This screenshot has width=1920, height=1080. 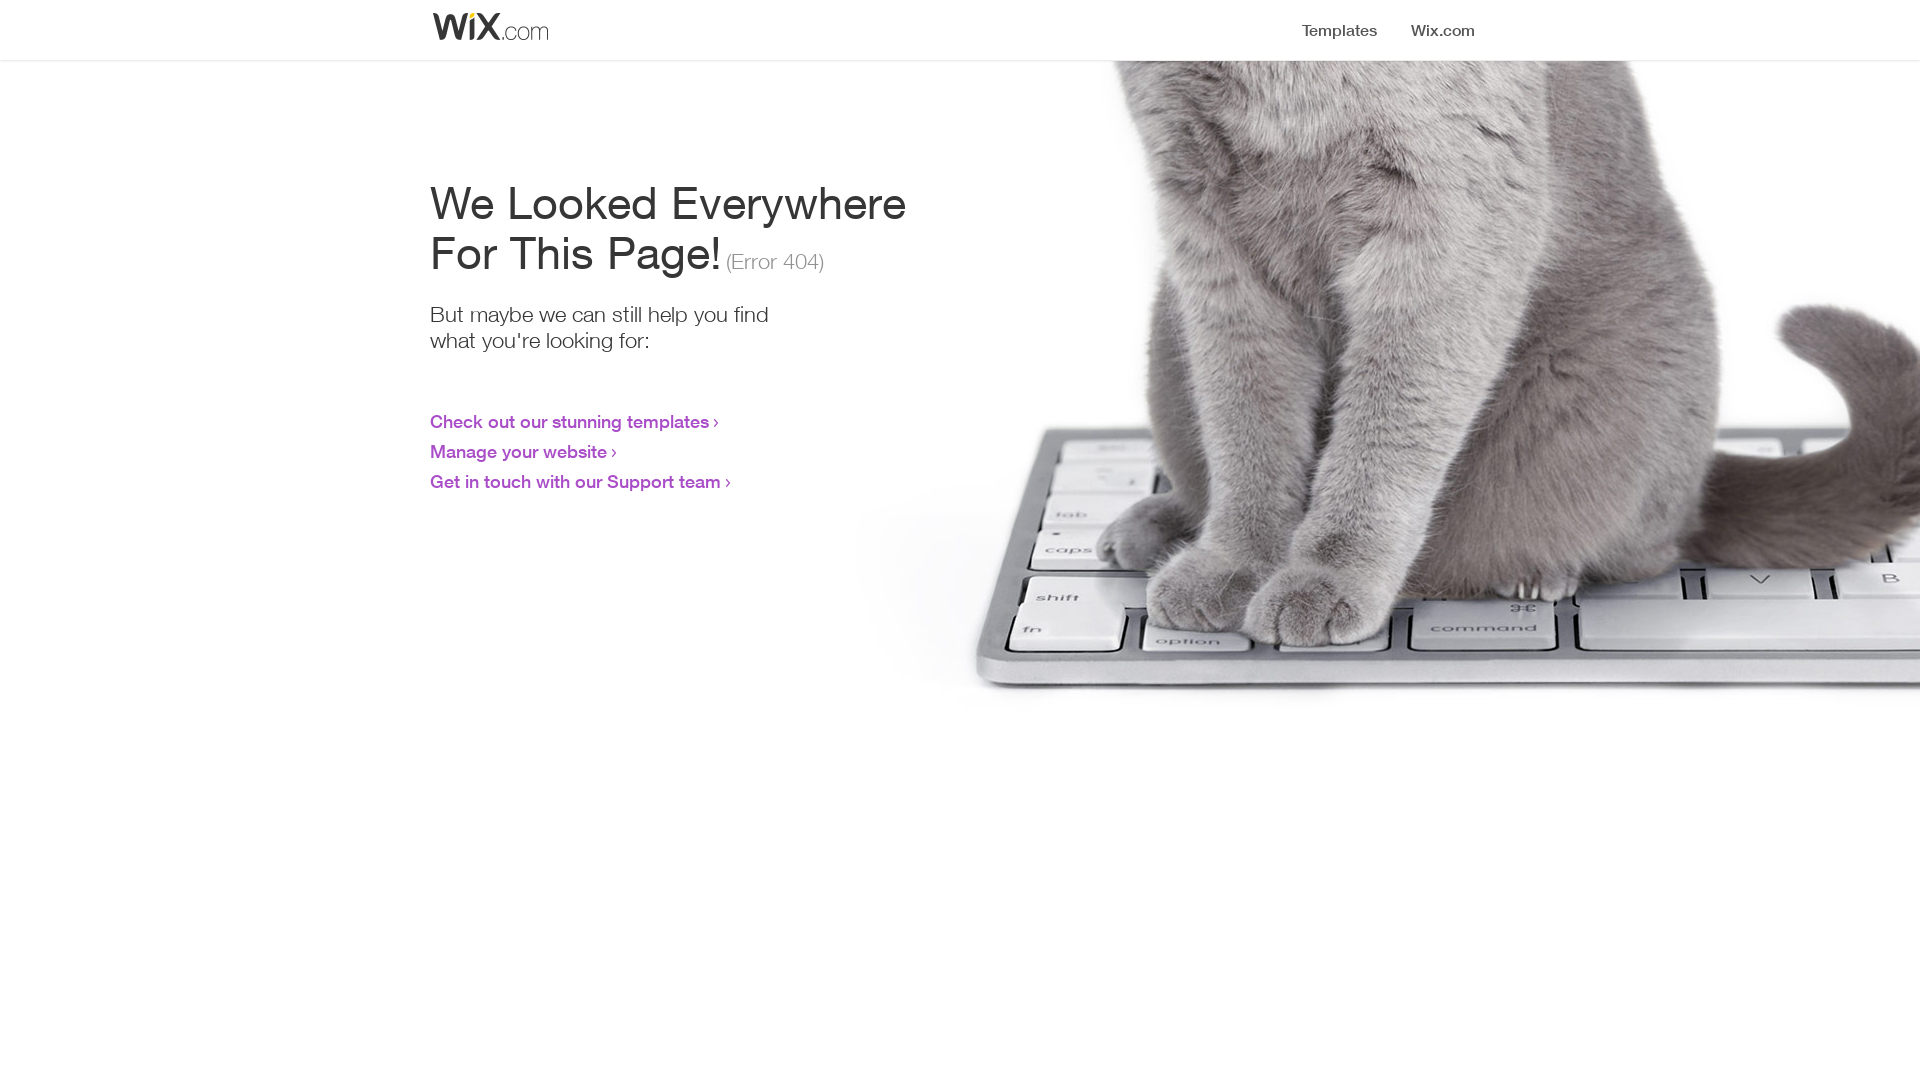 I want to click on Manage your website, so click(x=518, y=451).